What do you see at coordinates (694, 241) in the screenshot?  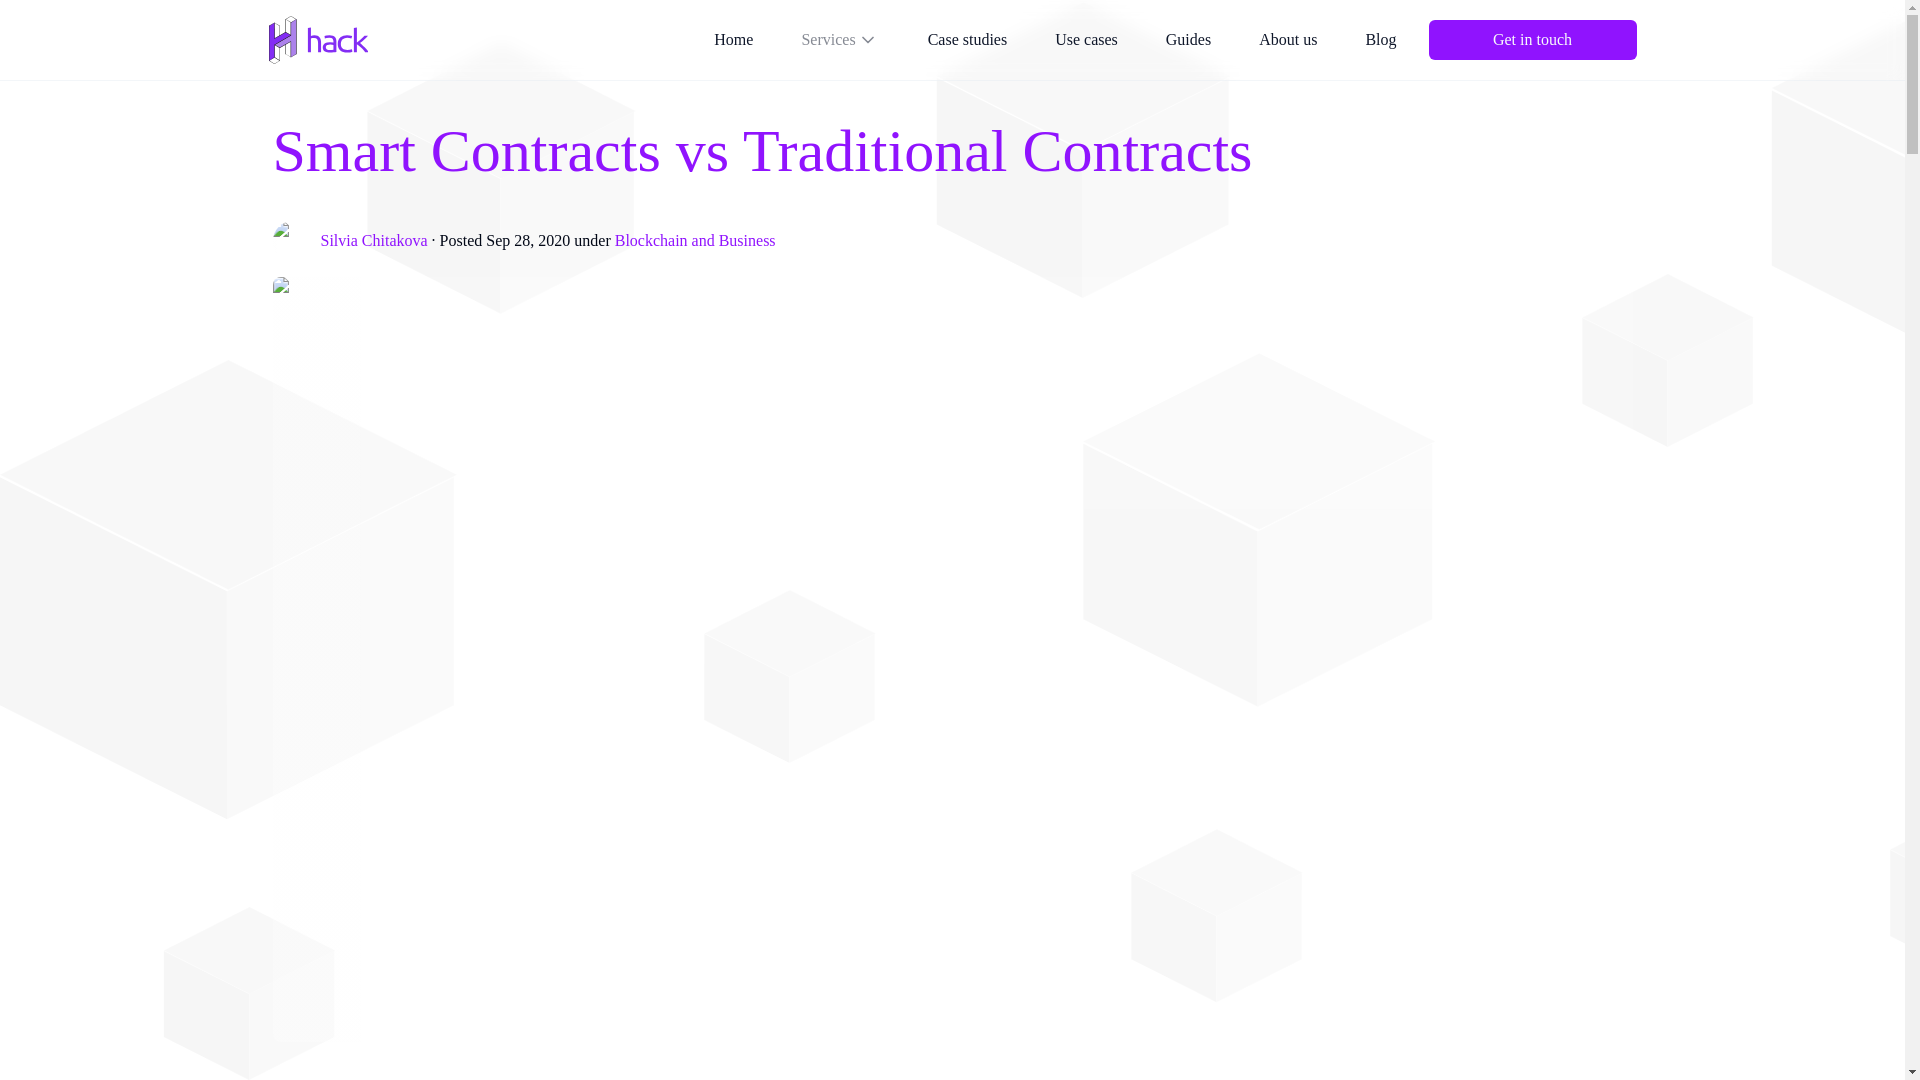 I see `Blockchain and Business` at bounding box center [694, 241].